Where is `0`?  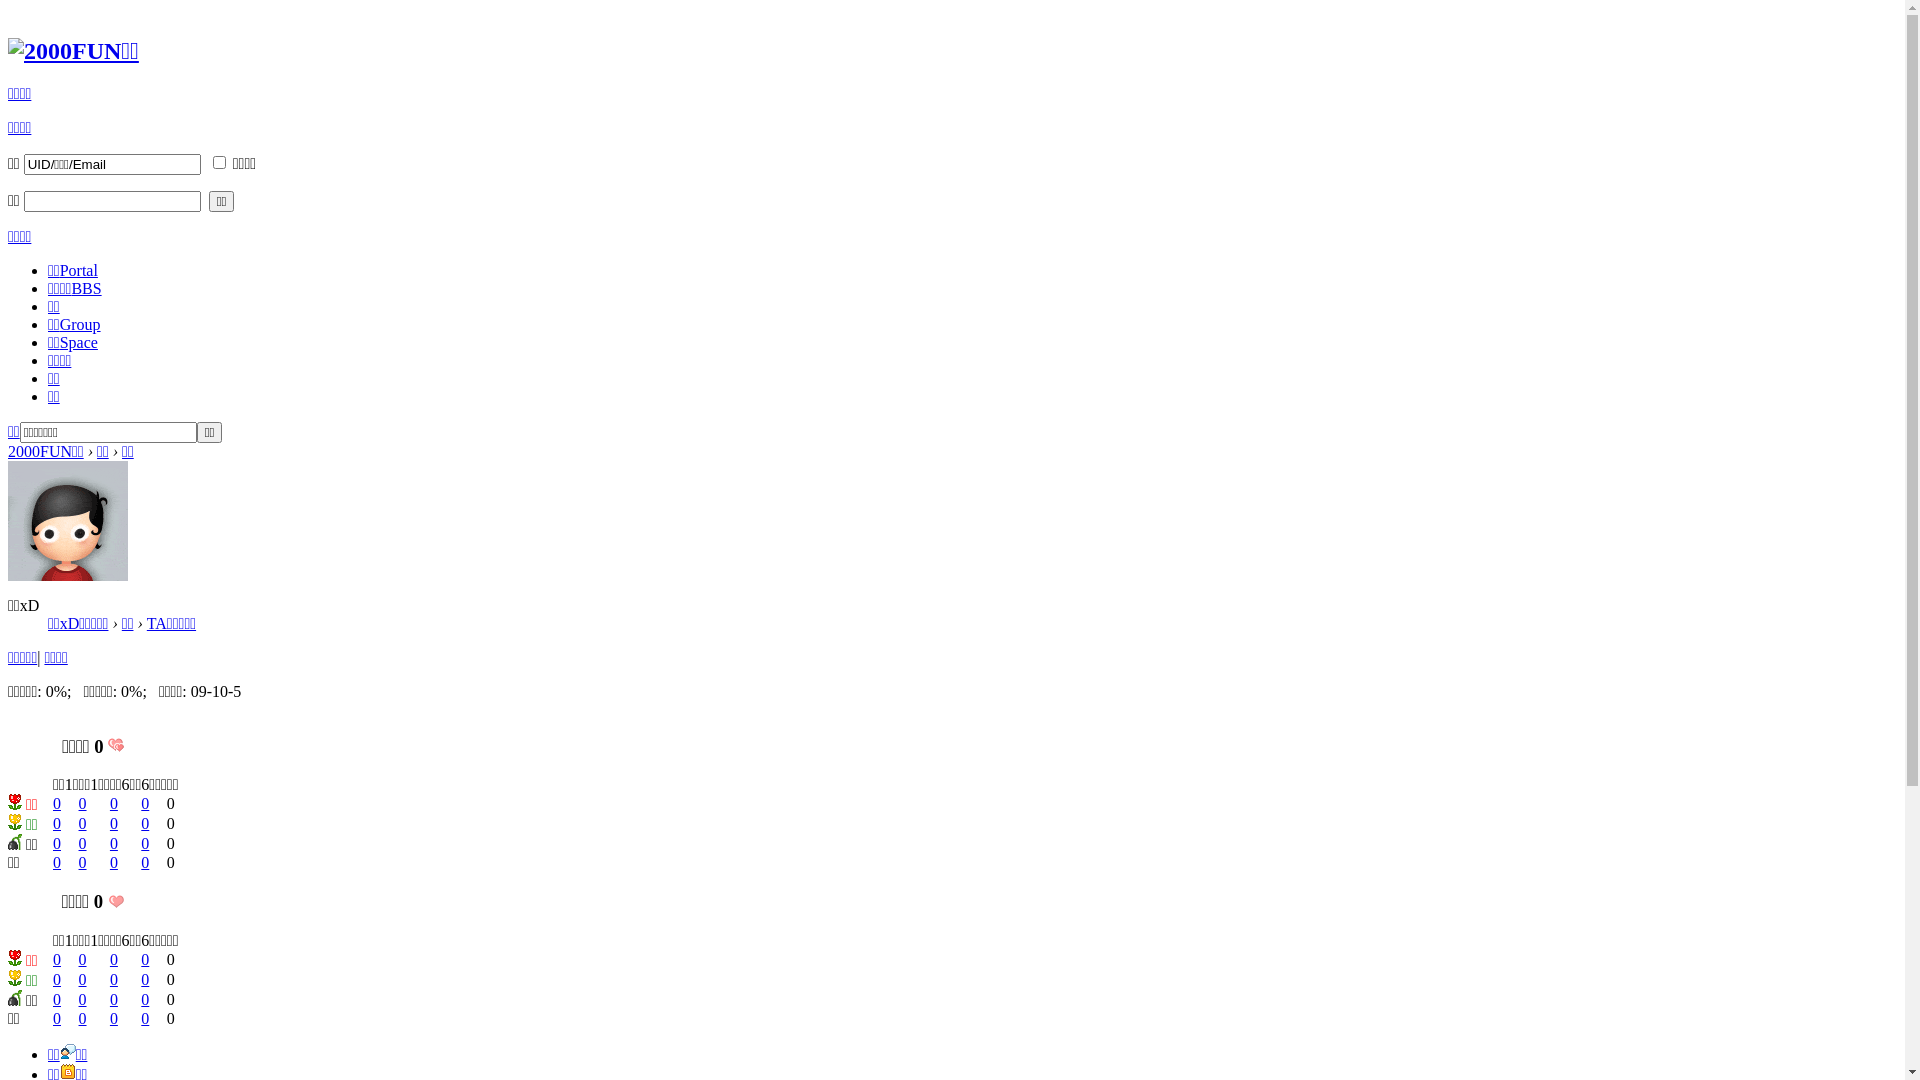 0 is located at coordinates (83, 1000).